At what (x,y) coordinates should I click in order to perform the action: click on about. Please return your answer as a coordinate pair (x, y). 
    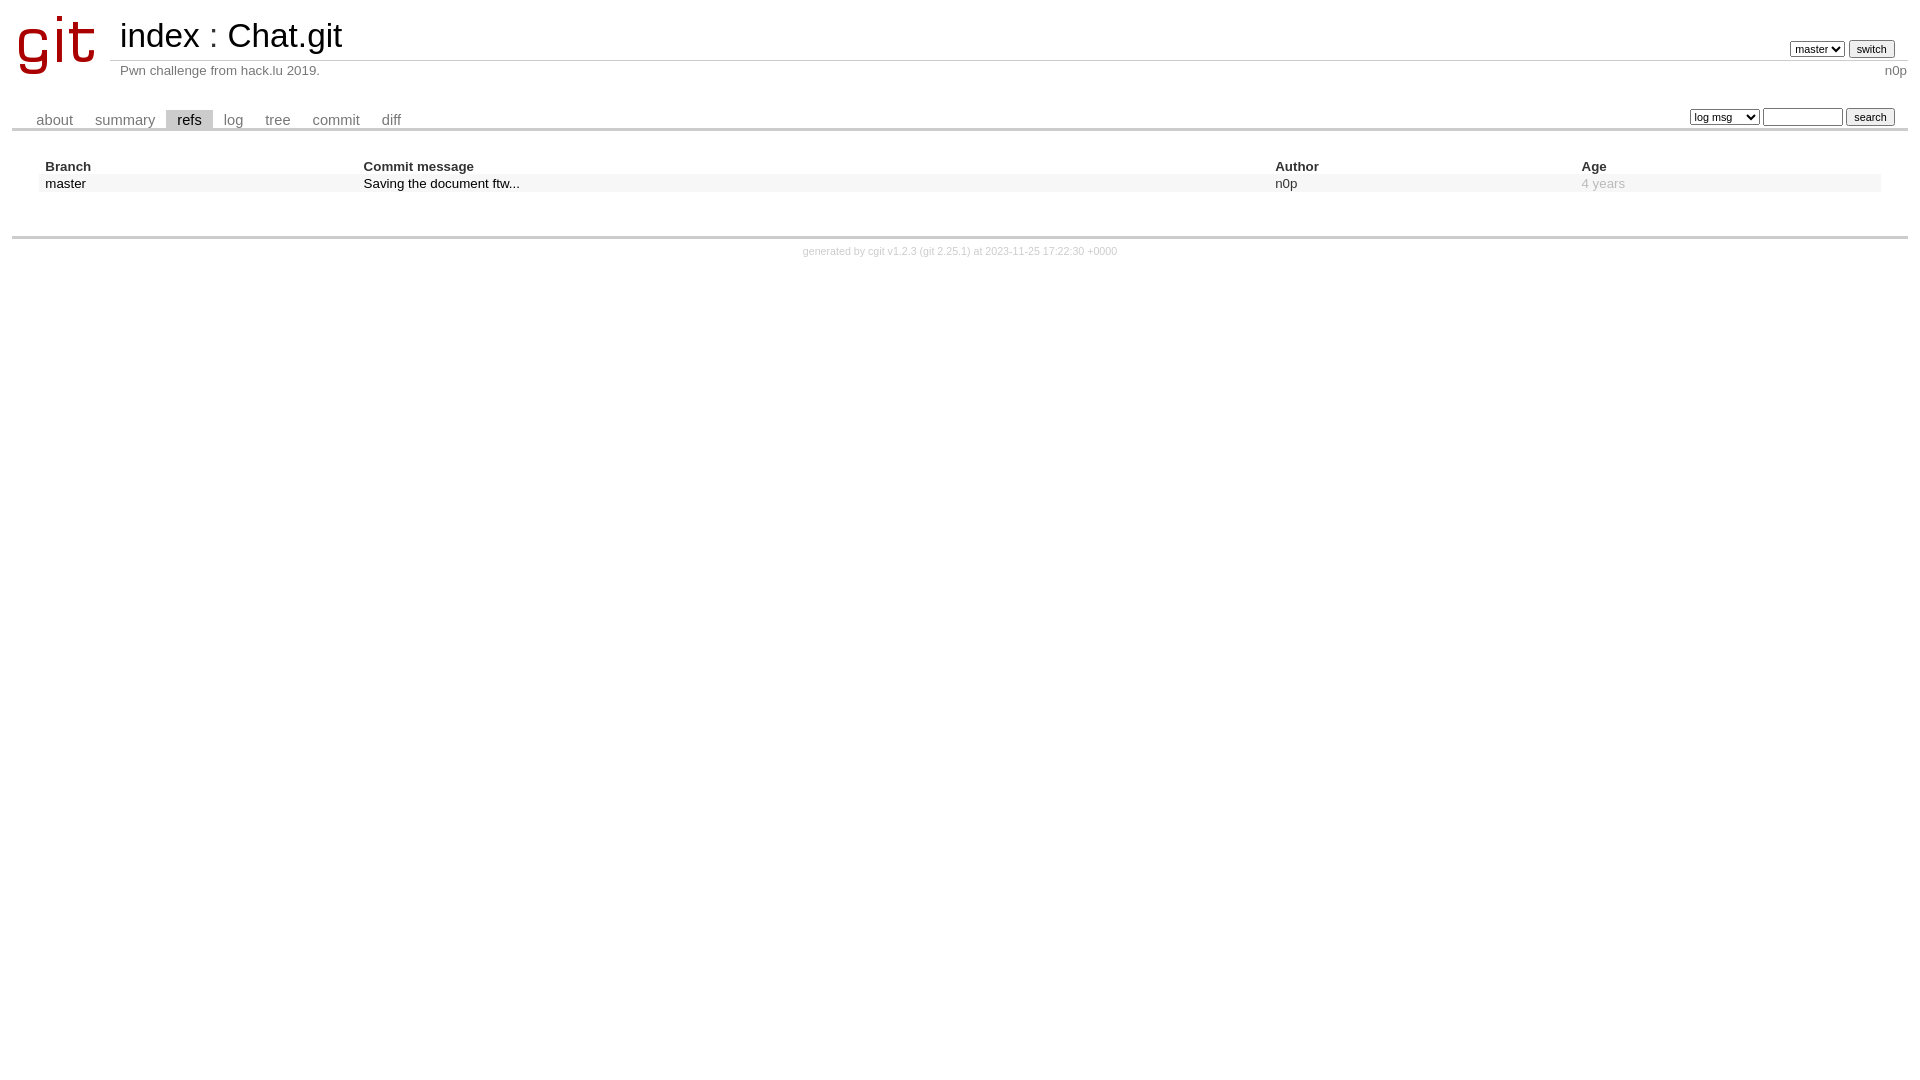
    Looking at the image, I should click on (54, 120).